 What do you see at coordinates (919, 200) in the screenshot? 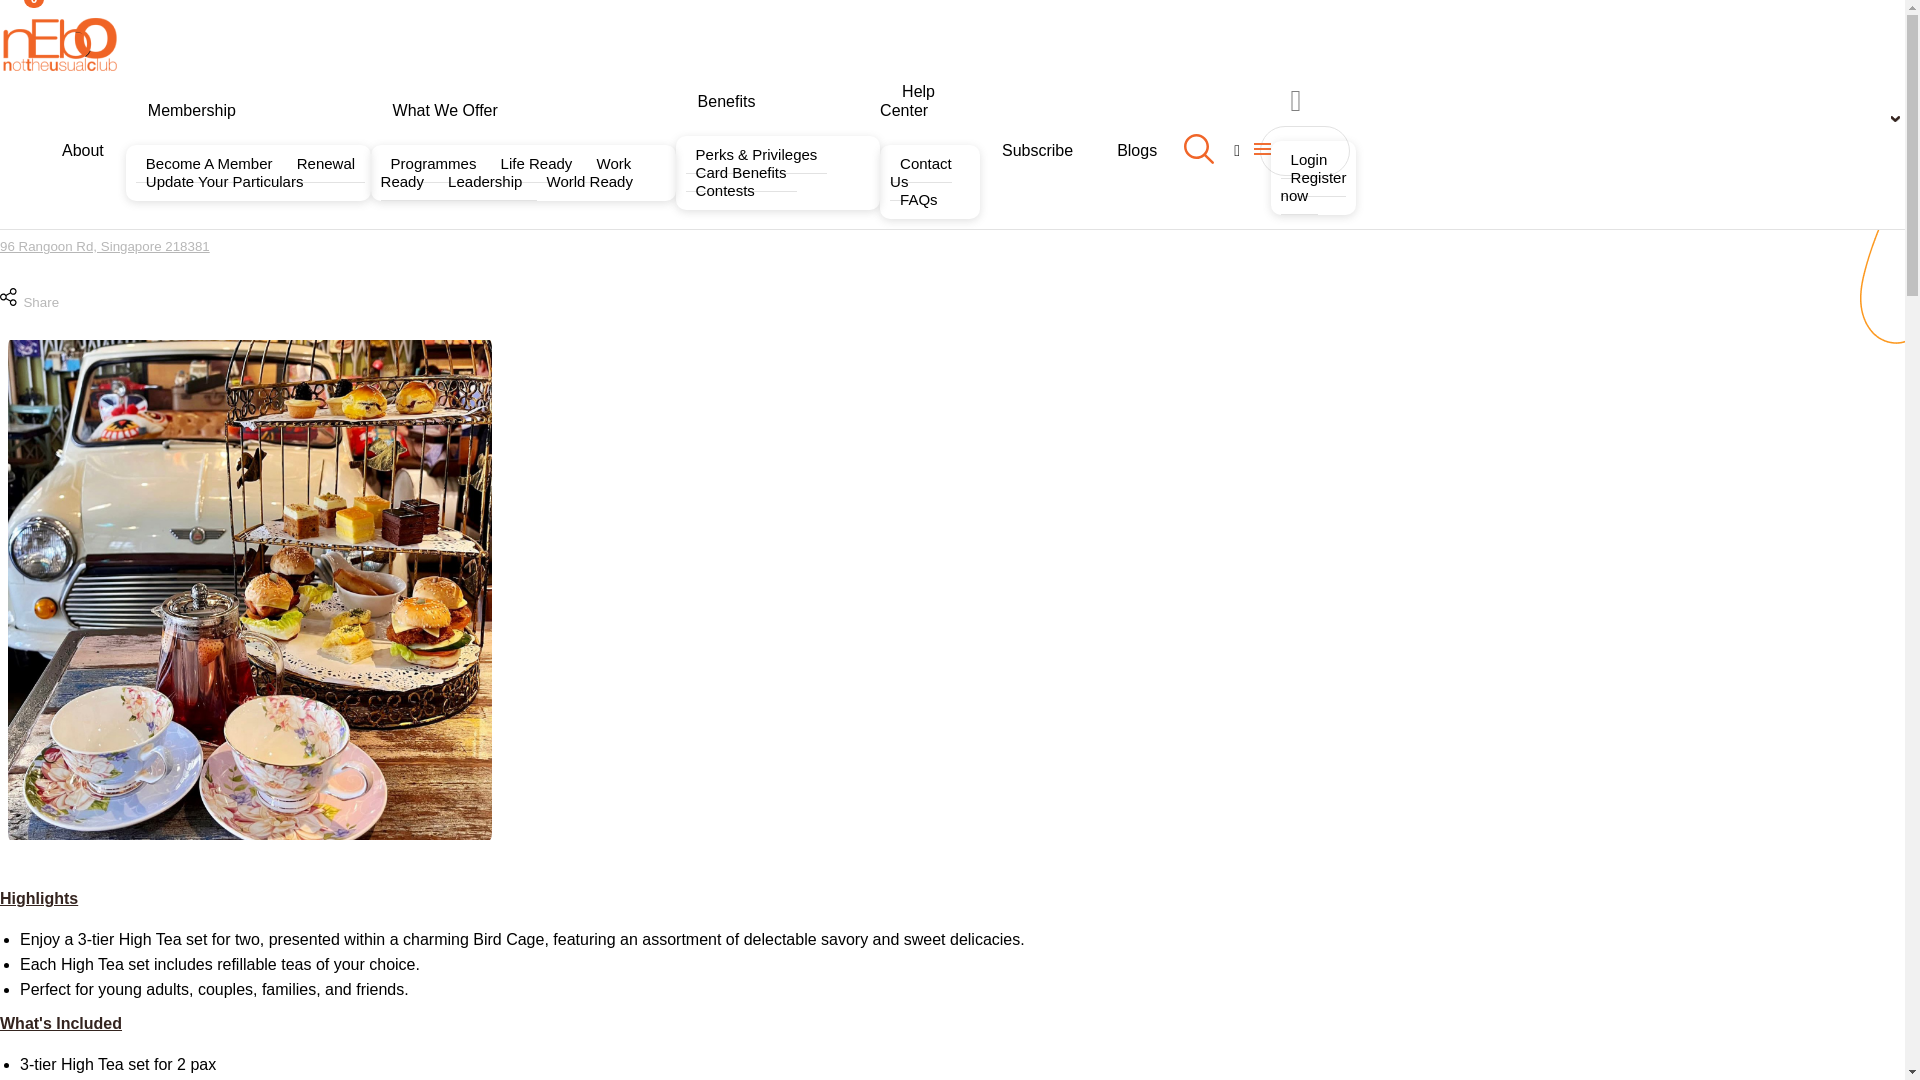
I see `FAQs` at bounding box center [919, 200].